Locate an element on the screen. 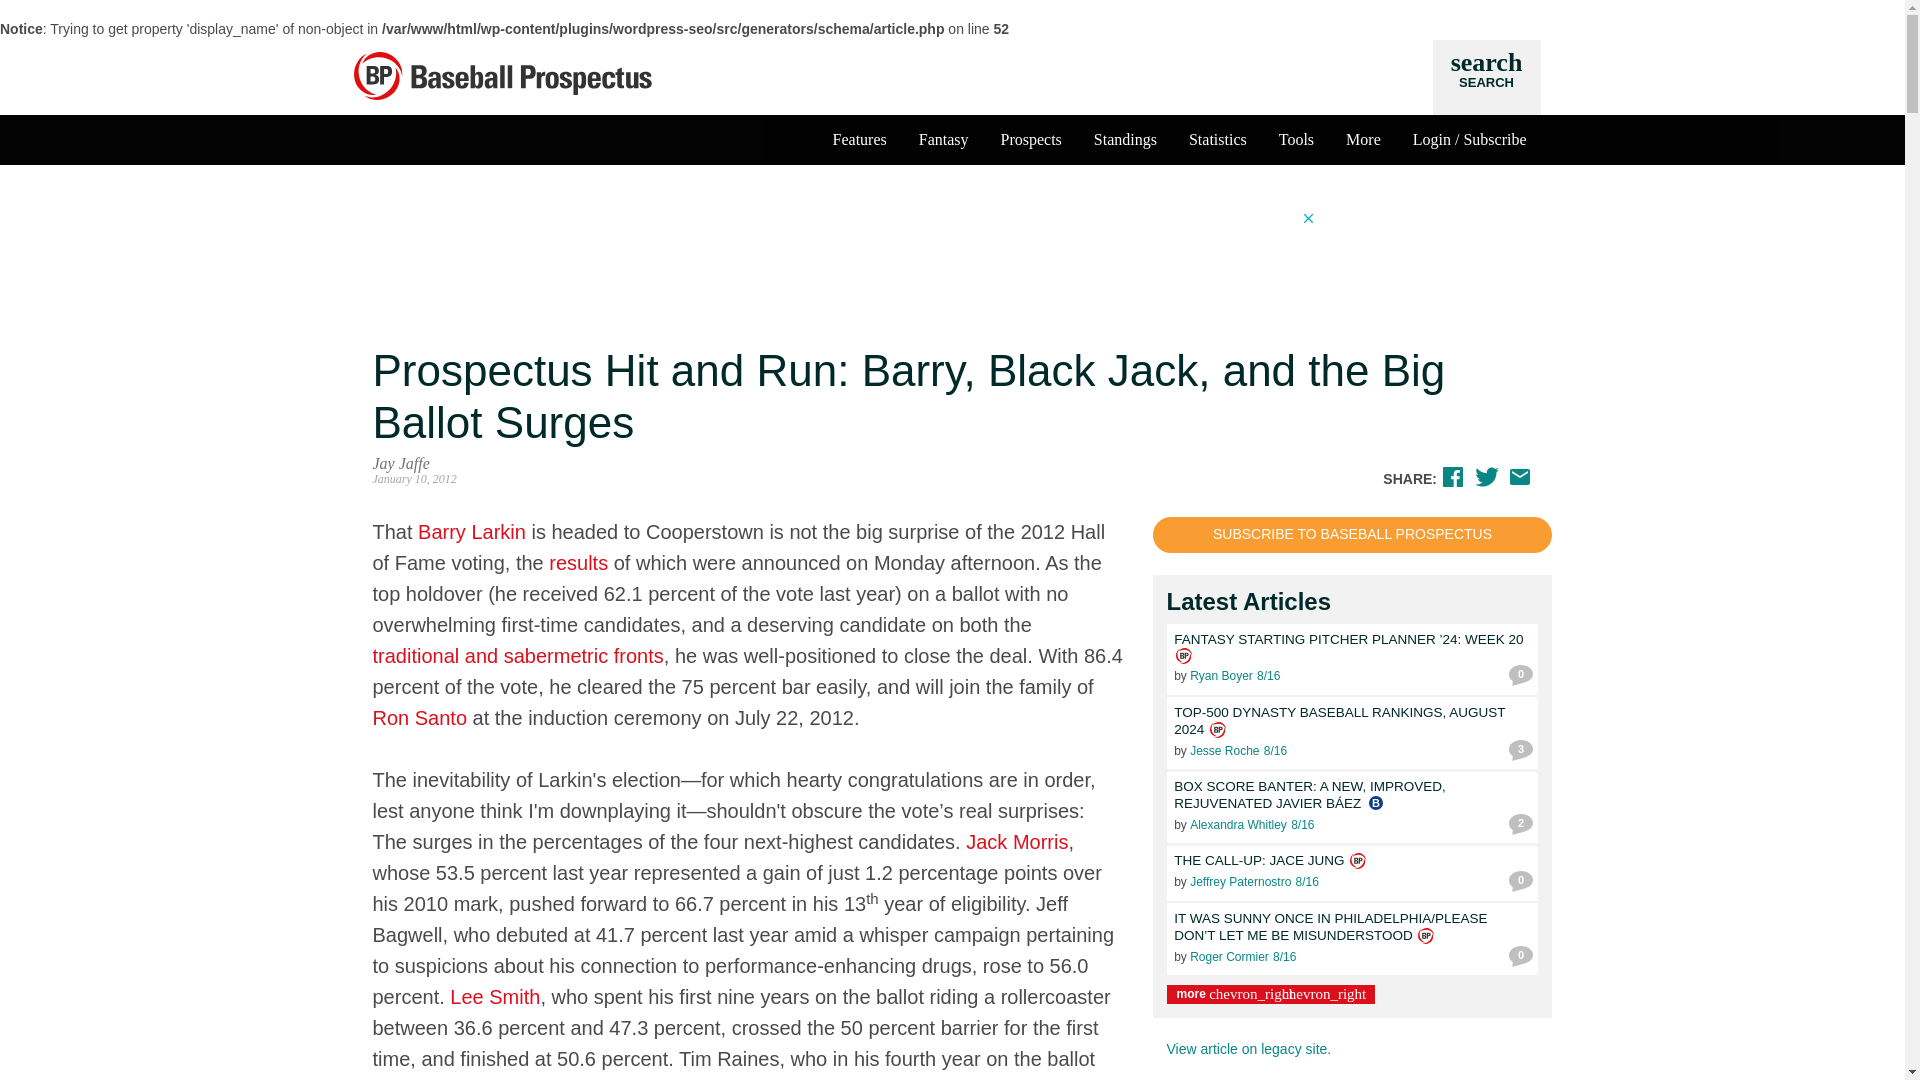 Image resolution: width=1920 pixels, height=1080 pixels. Posts by Ryan Boyer is located at coordinates (1357, 861).